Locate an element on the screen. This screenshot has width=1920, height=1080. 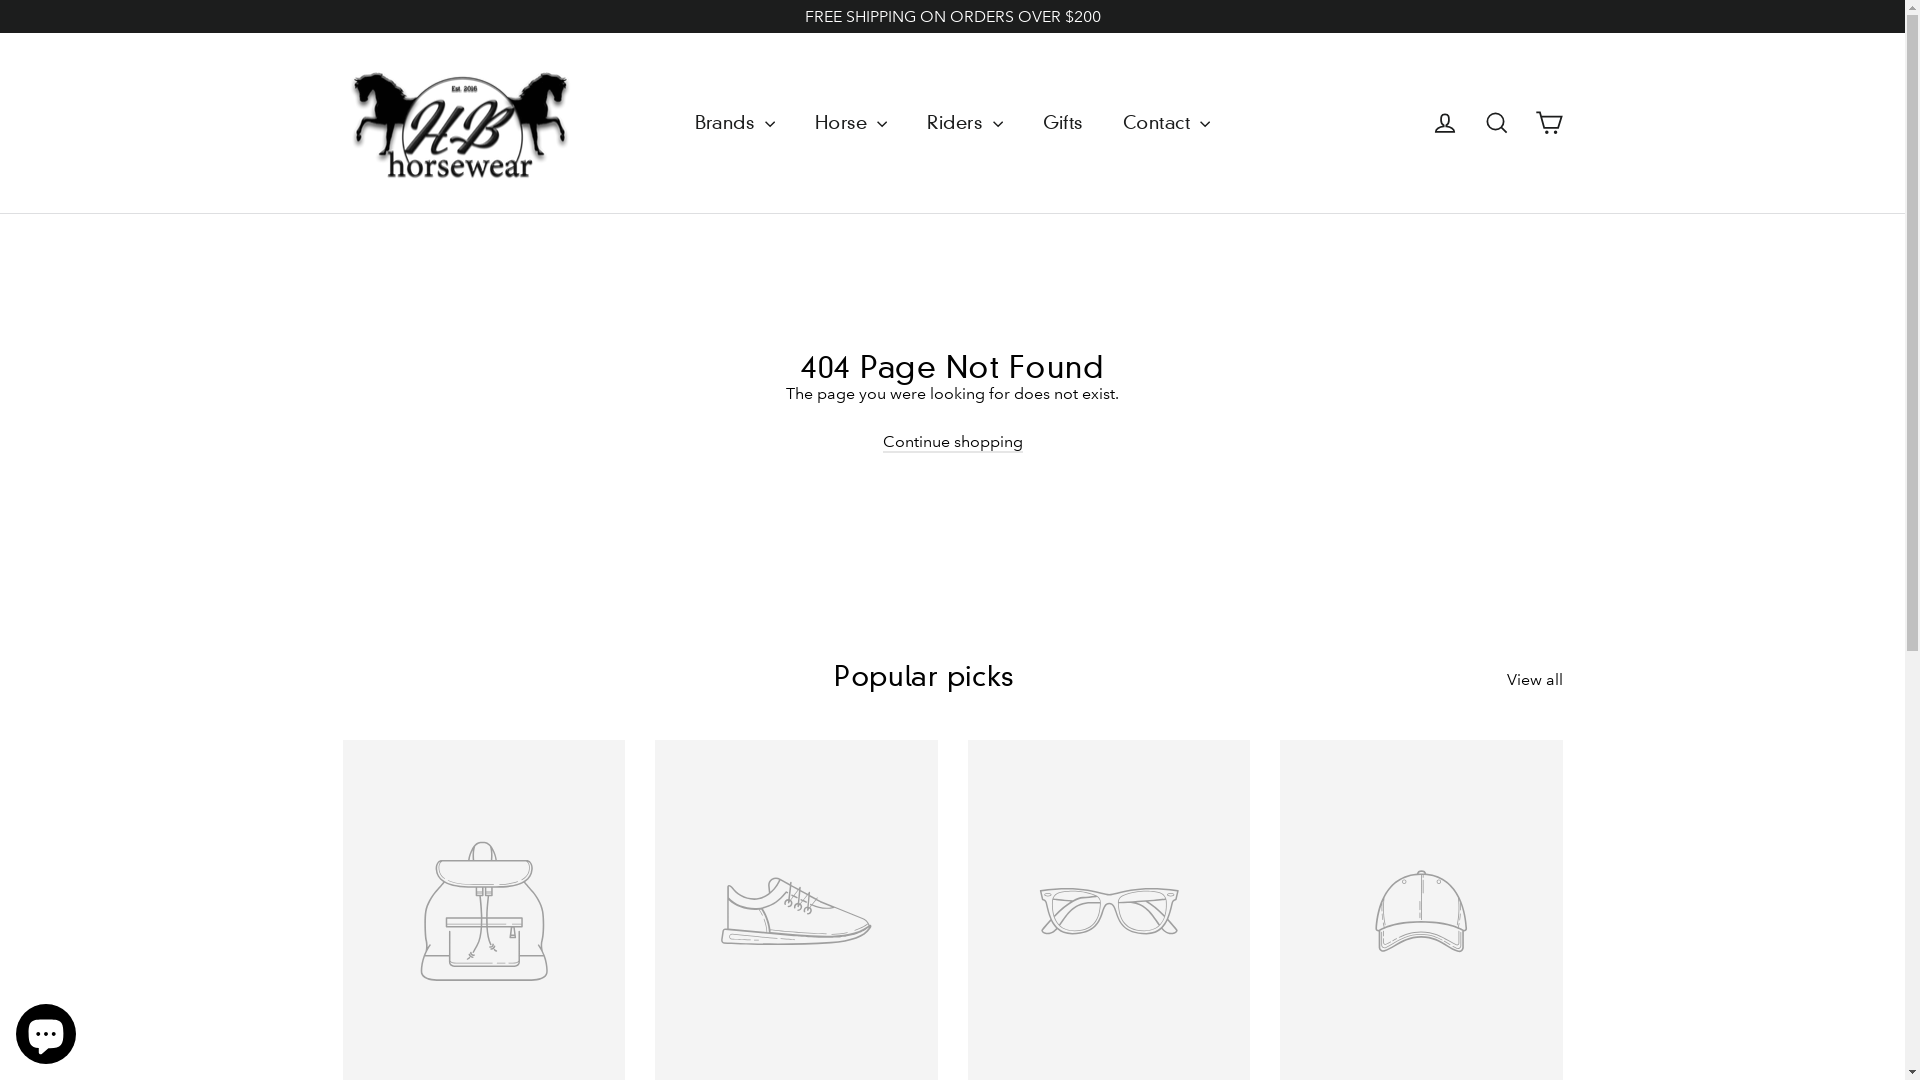
icon-cart
Cart is located at coordinates (1548, 123).